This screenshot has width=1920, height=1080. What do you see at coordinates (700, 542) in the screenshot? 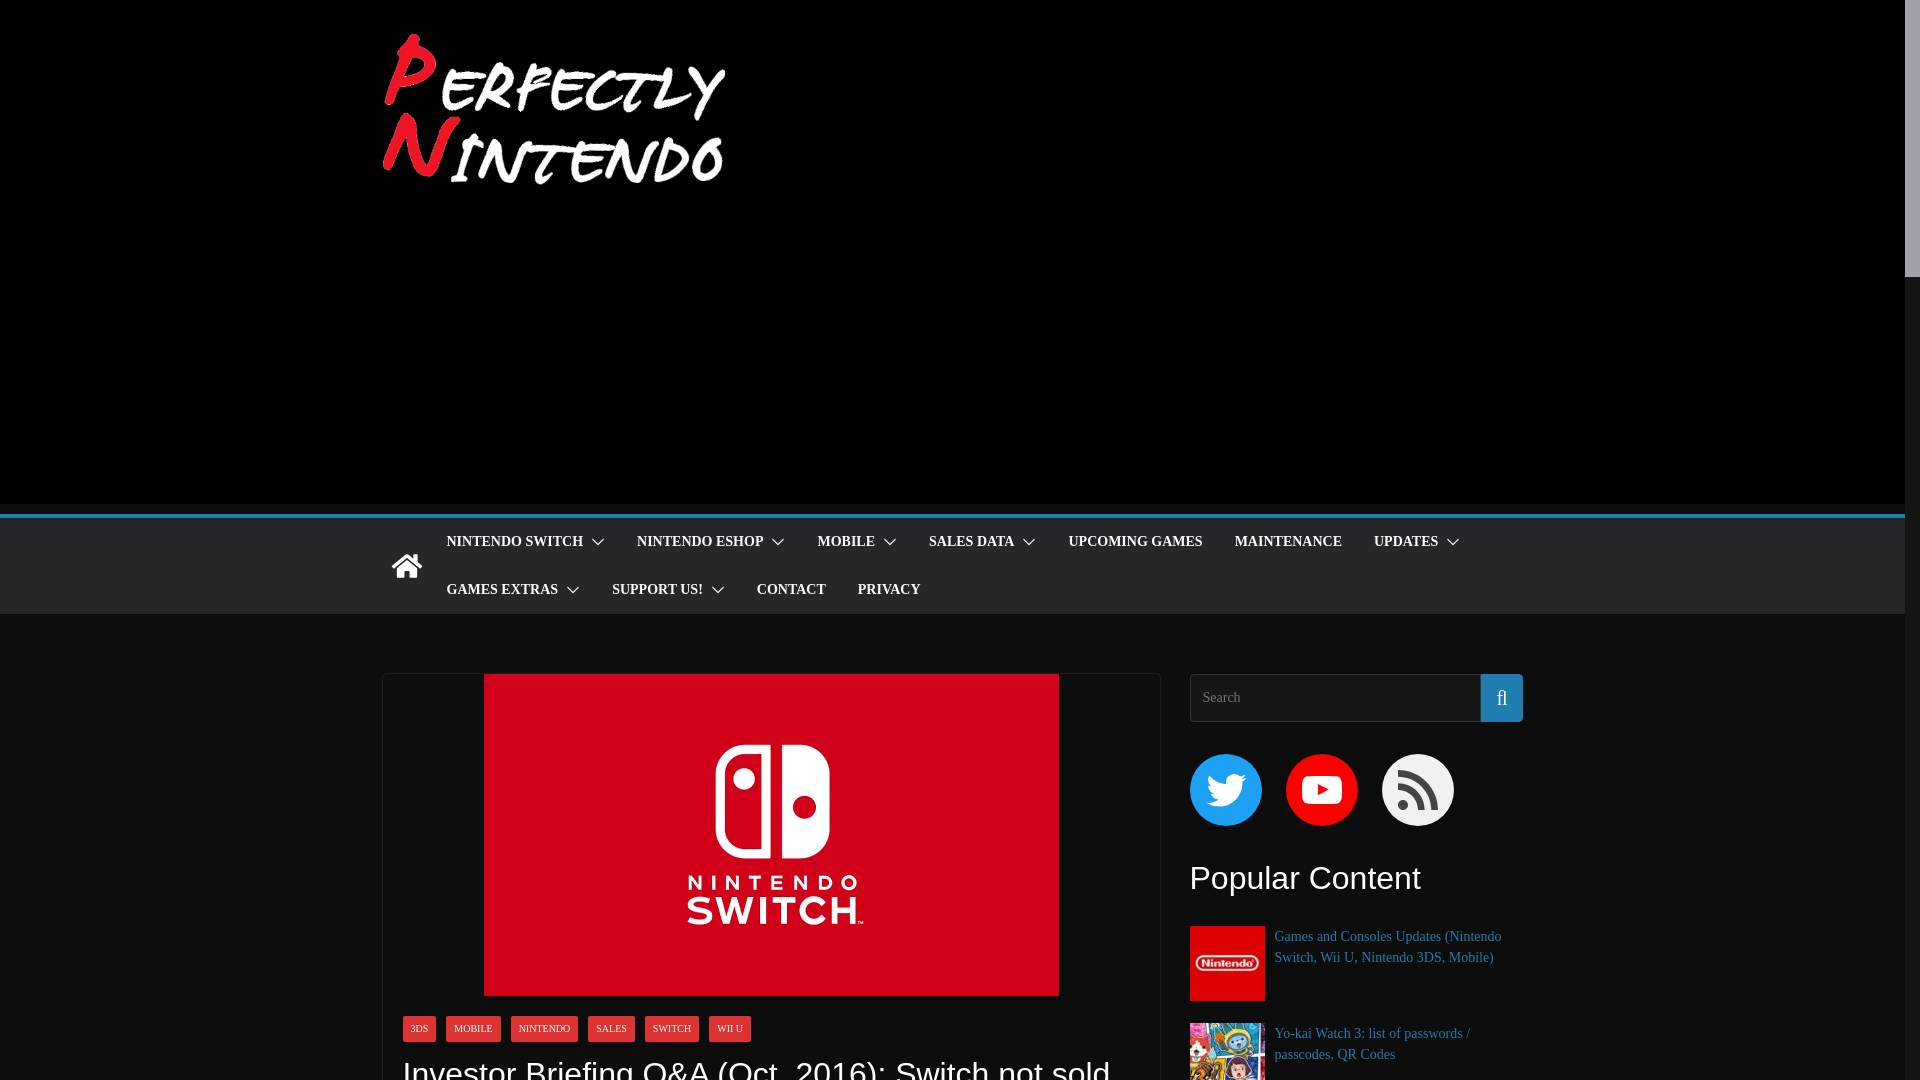
I see `NINTENDO ESHOP` at bounding box center [700, 542].